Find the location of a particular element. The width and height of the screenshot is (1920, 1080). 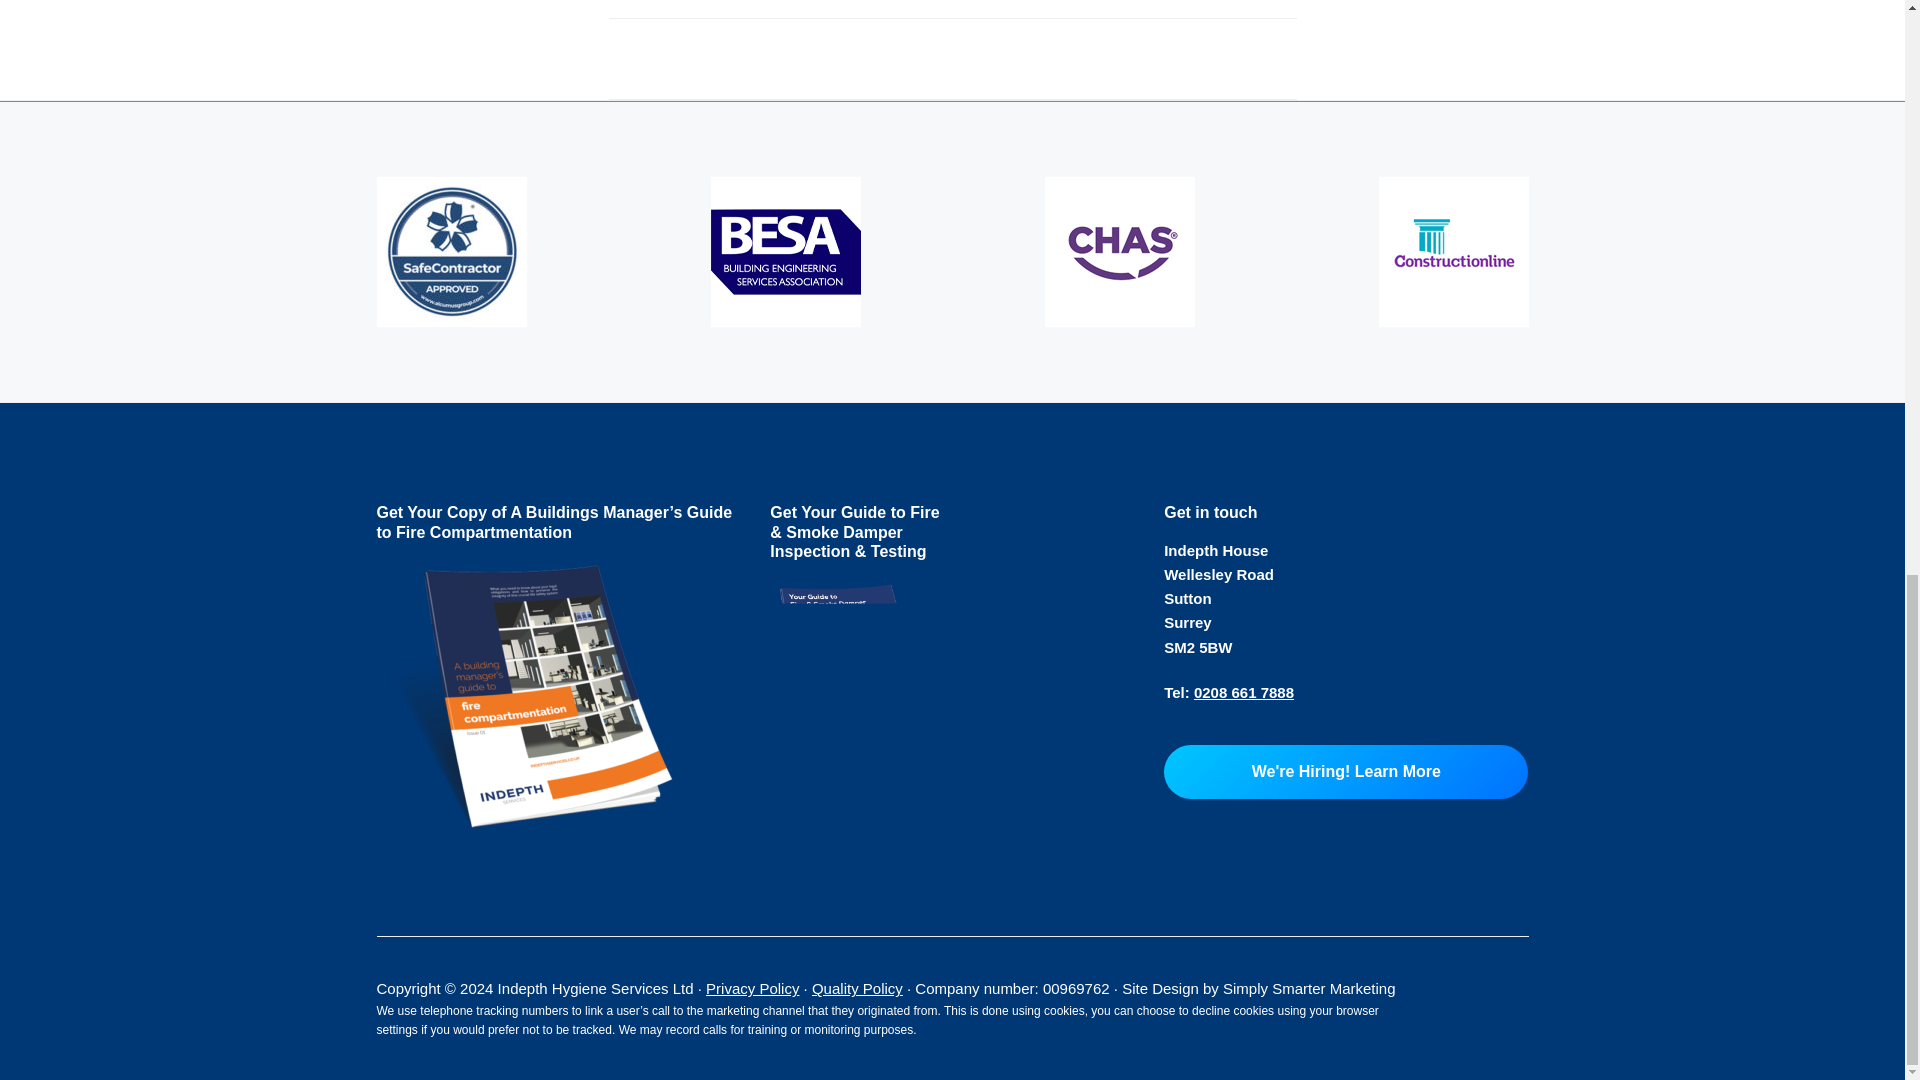

0208 661 7888 is located at coordinates (1244, 692).